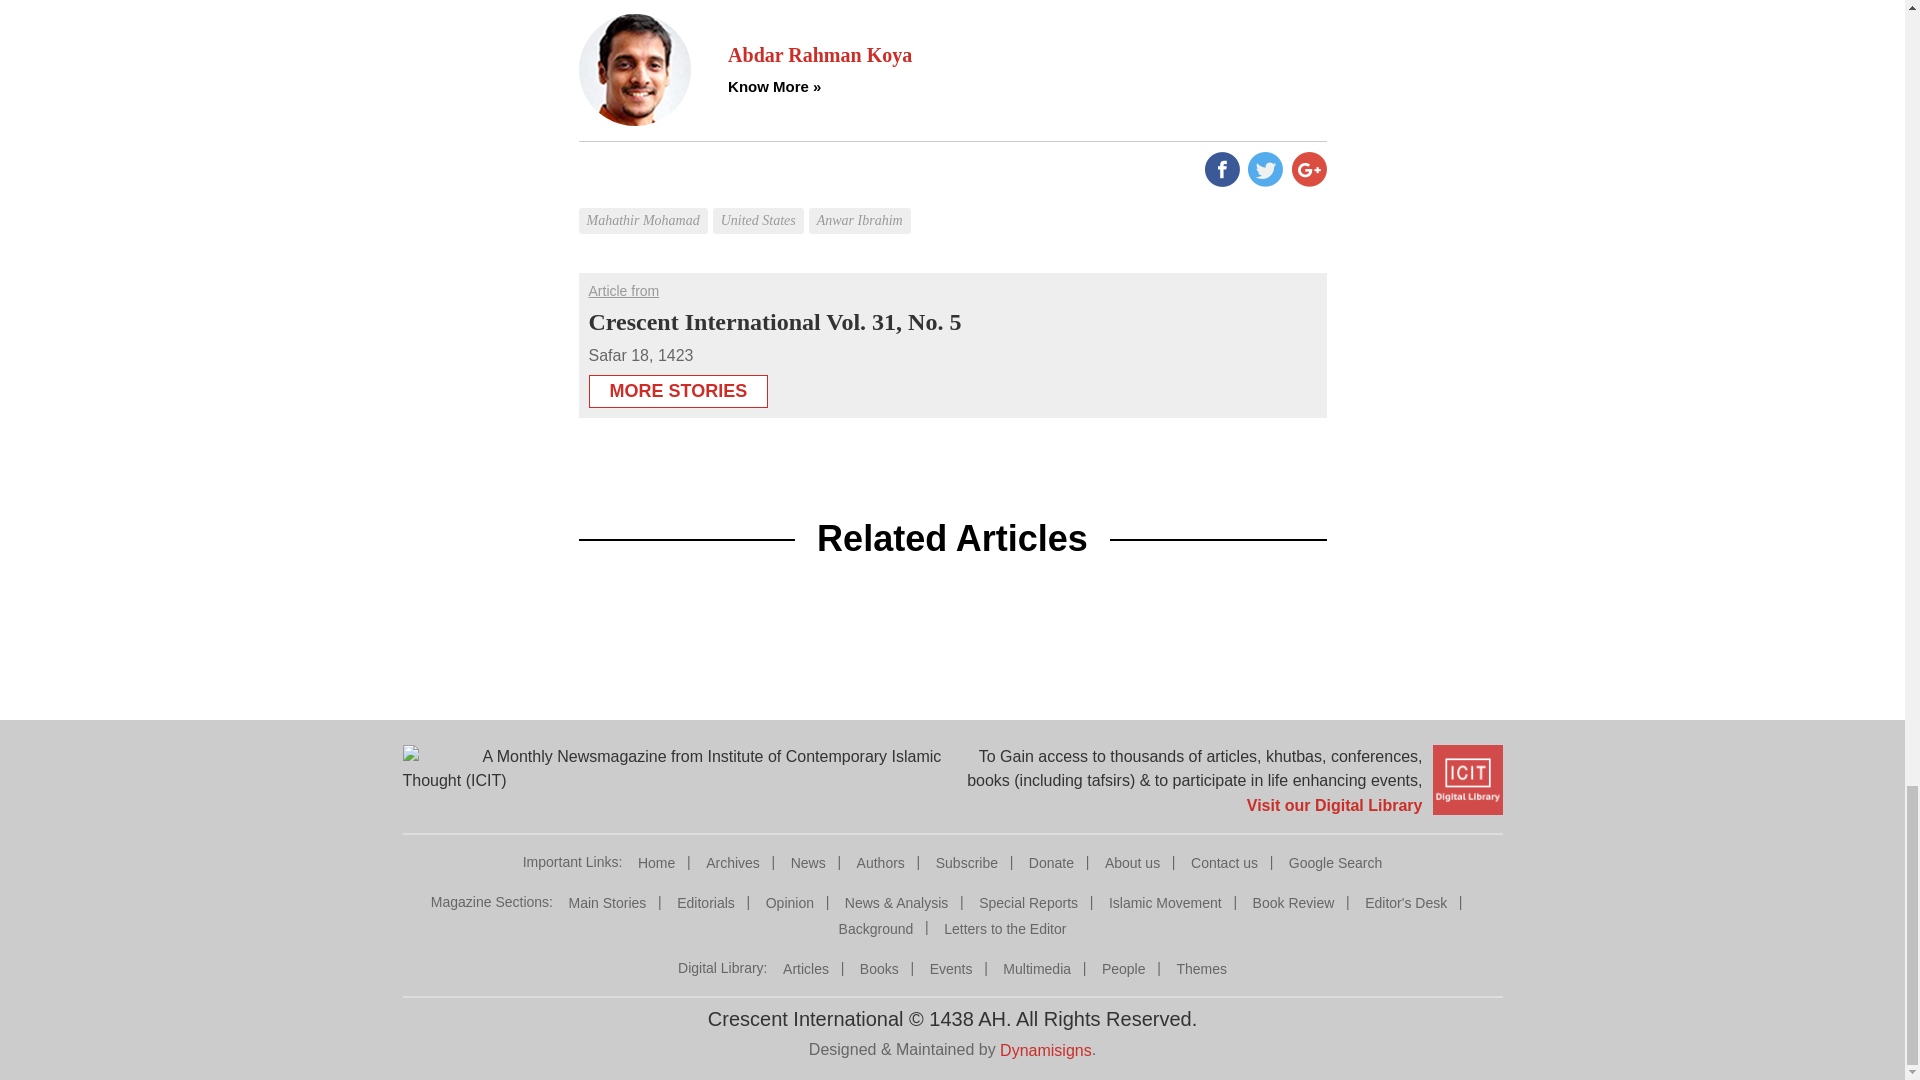  What do you see at coordinates (678, 391) in the screenshot?
I see `MORE STORIES` at bounding box center [678, 391].